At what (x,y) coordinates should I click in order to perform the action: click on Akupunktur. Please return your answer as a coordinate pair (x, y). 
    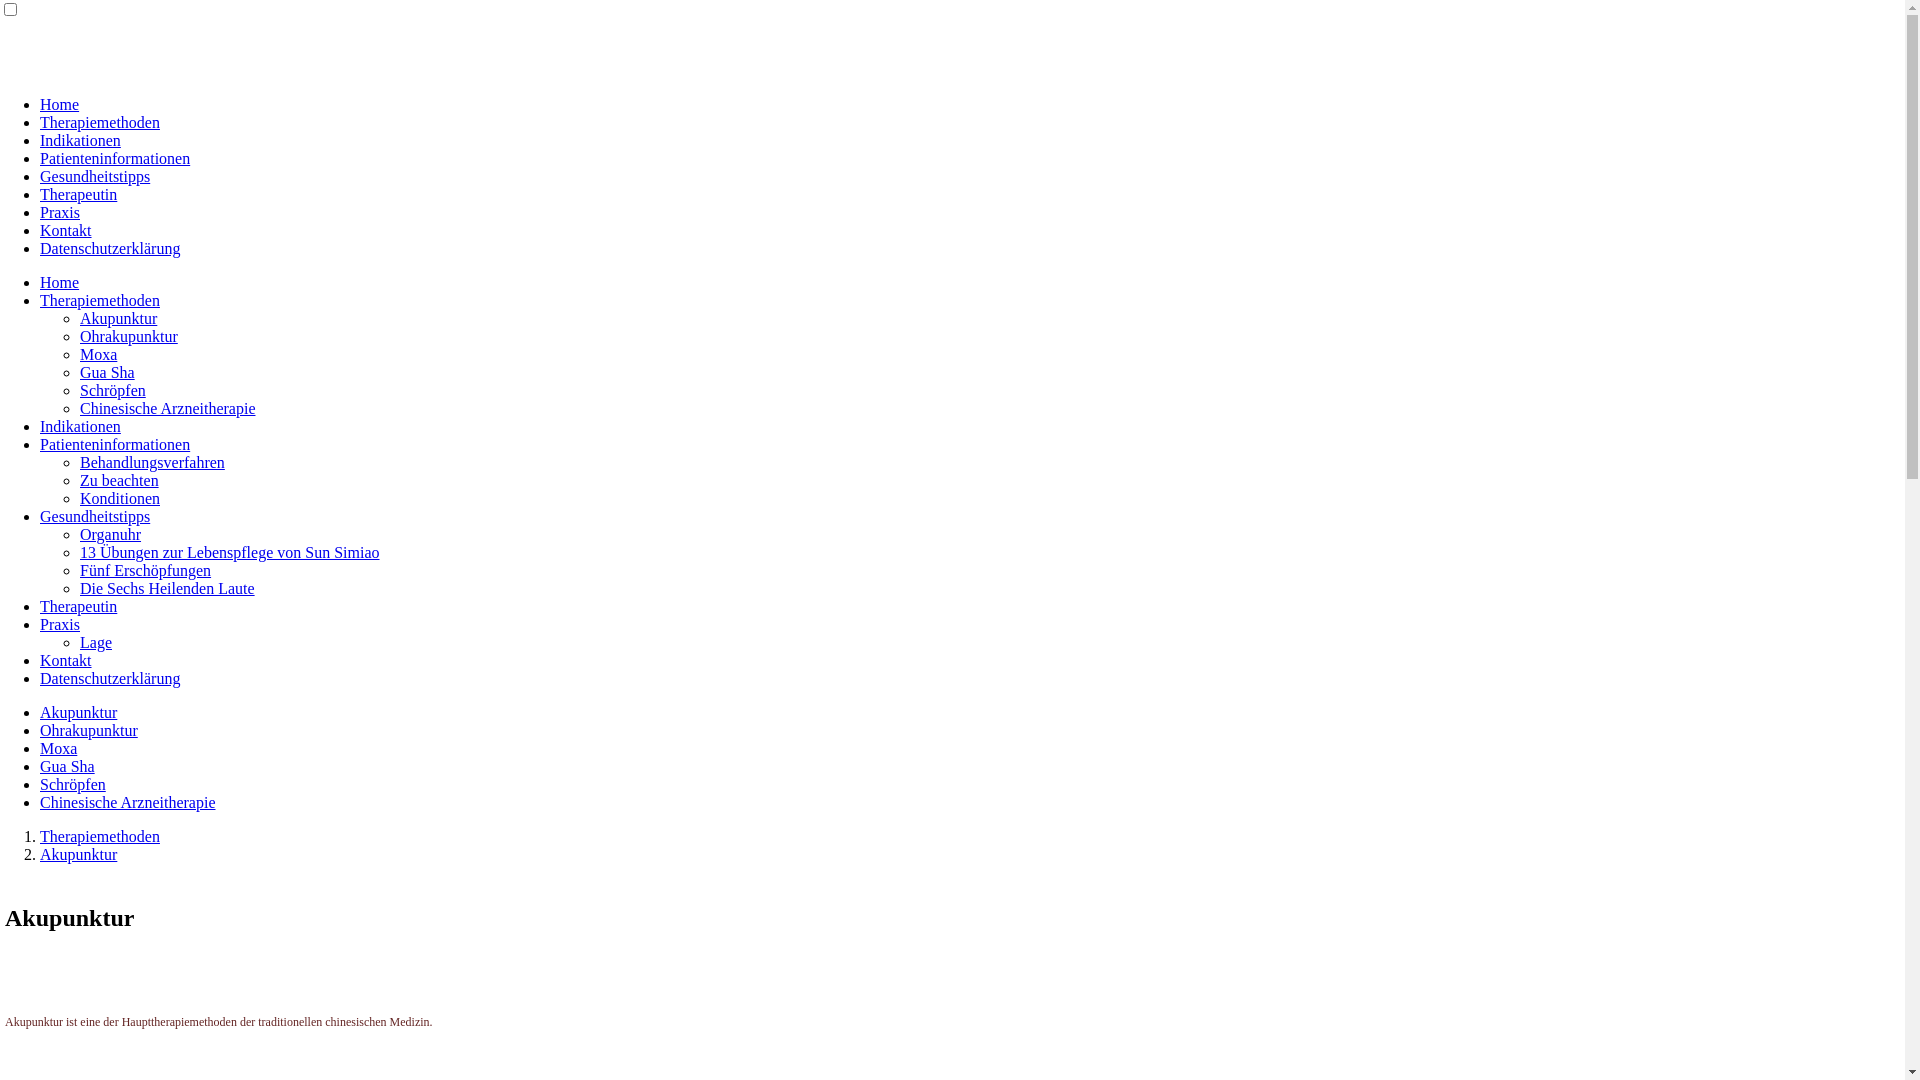
    Looking at the image, I should click on (78, 712).